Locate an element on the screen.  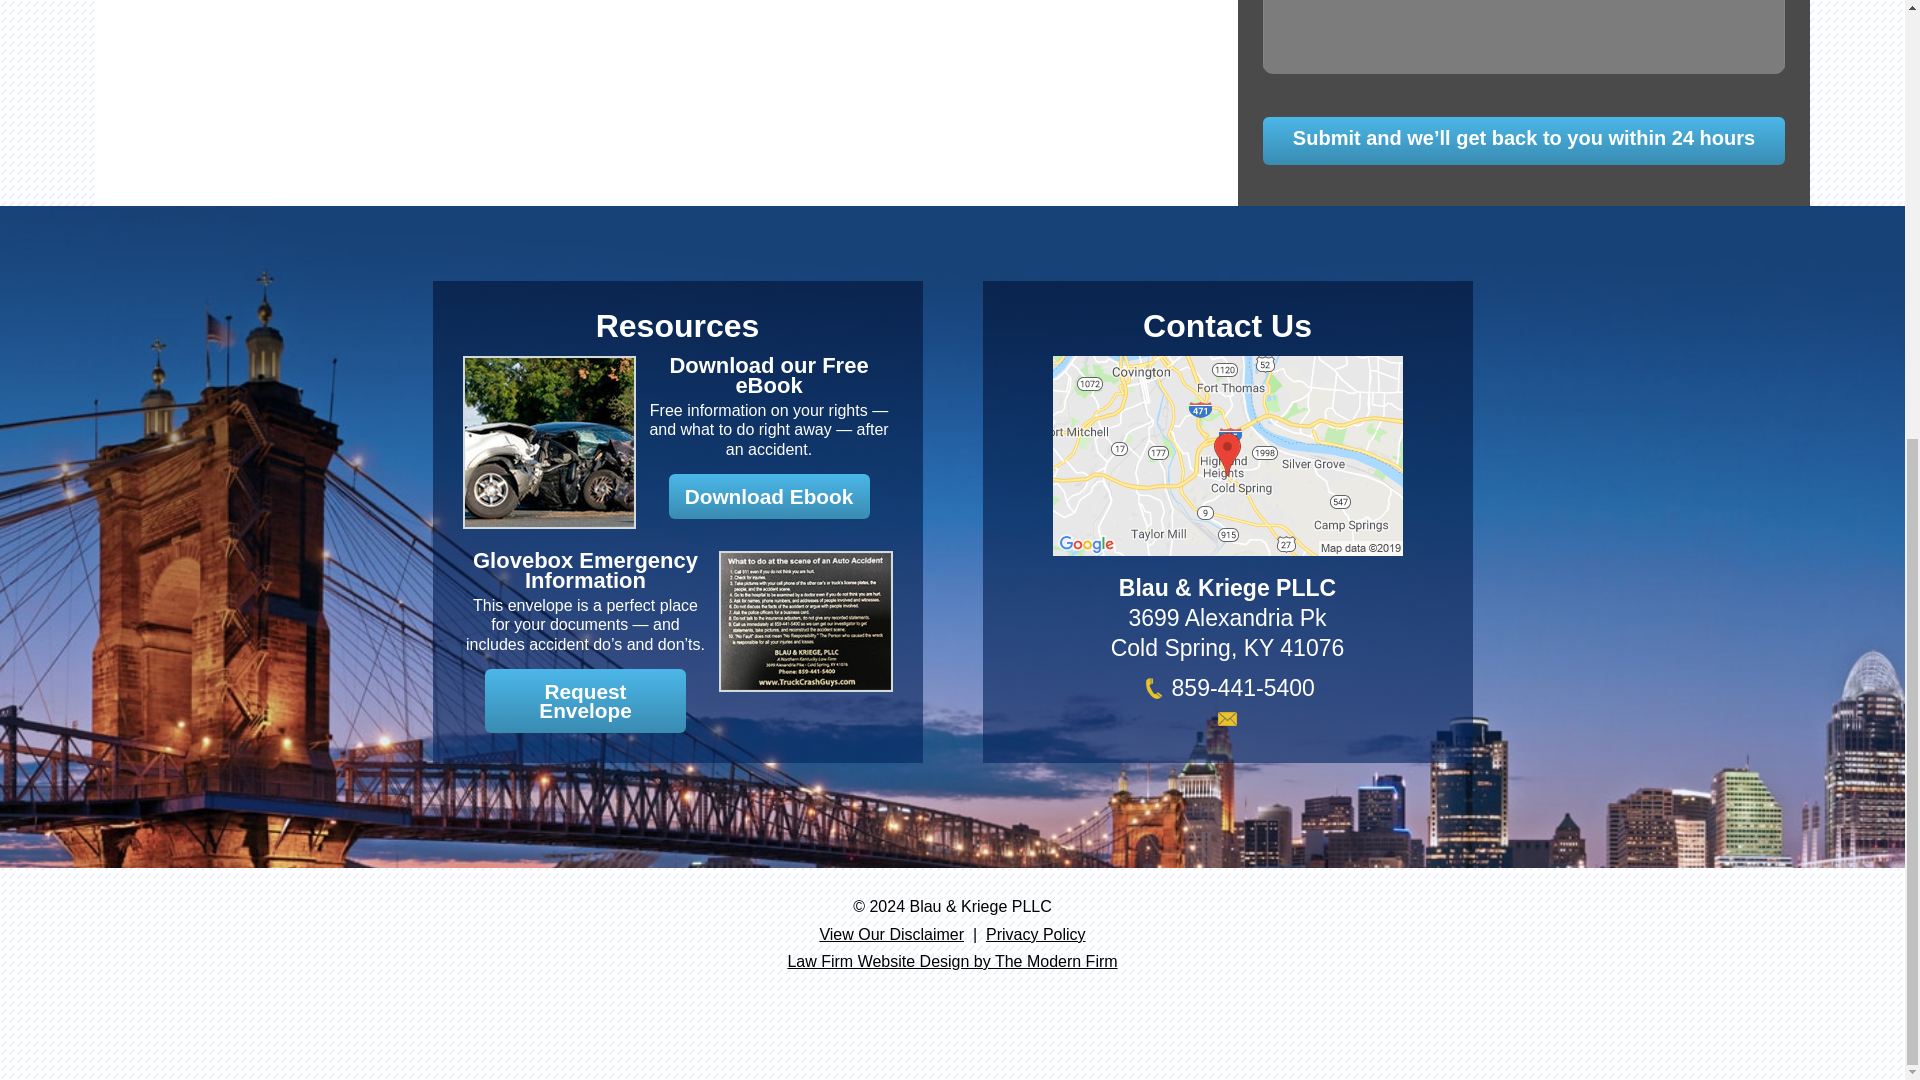
Download eBook is located at coordinates (768, 376).